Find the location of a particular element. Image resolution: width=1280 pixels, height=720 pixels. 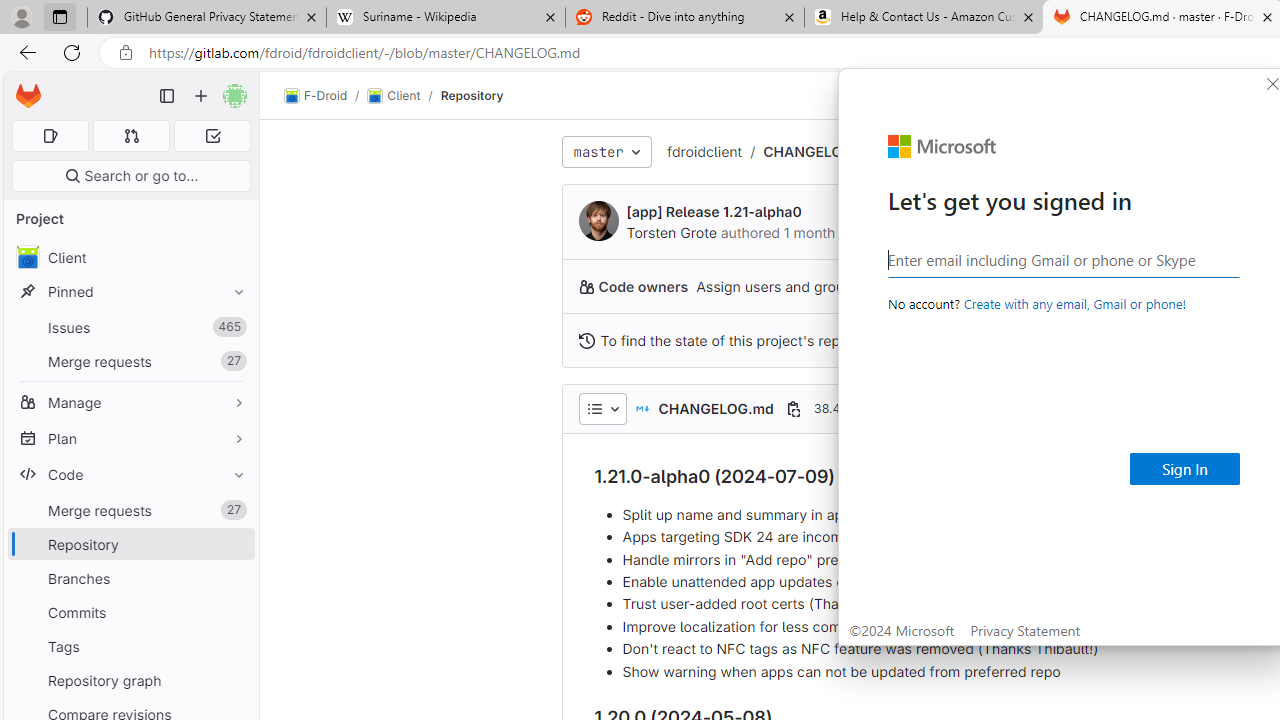

GitHub General Privacy Statement - GitHub Docs is located at coordinates (207, 18).